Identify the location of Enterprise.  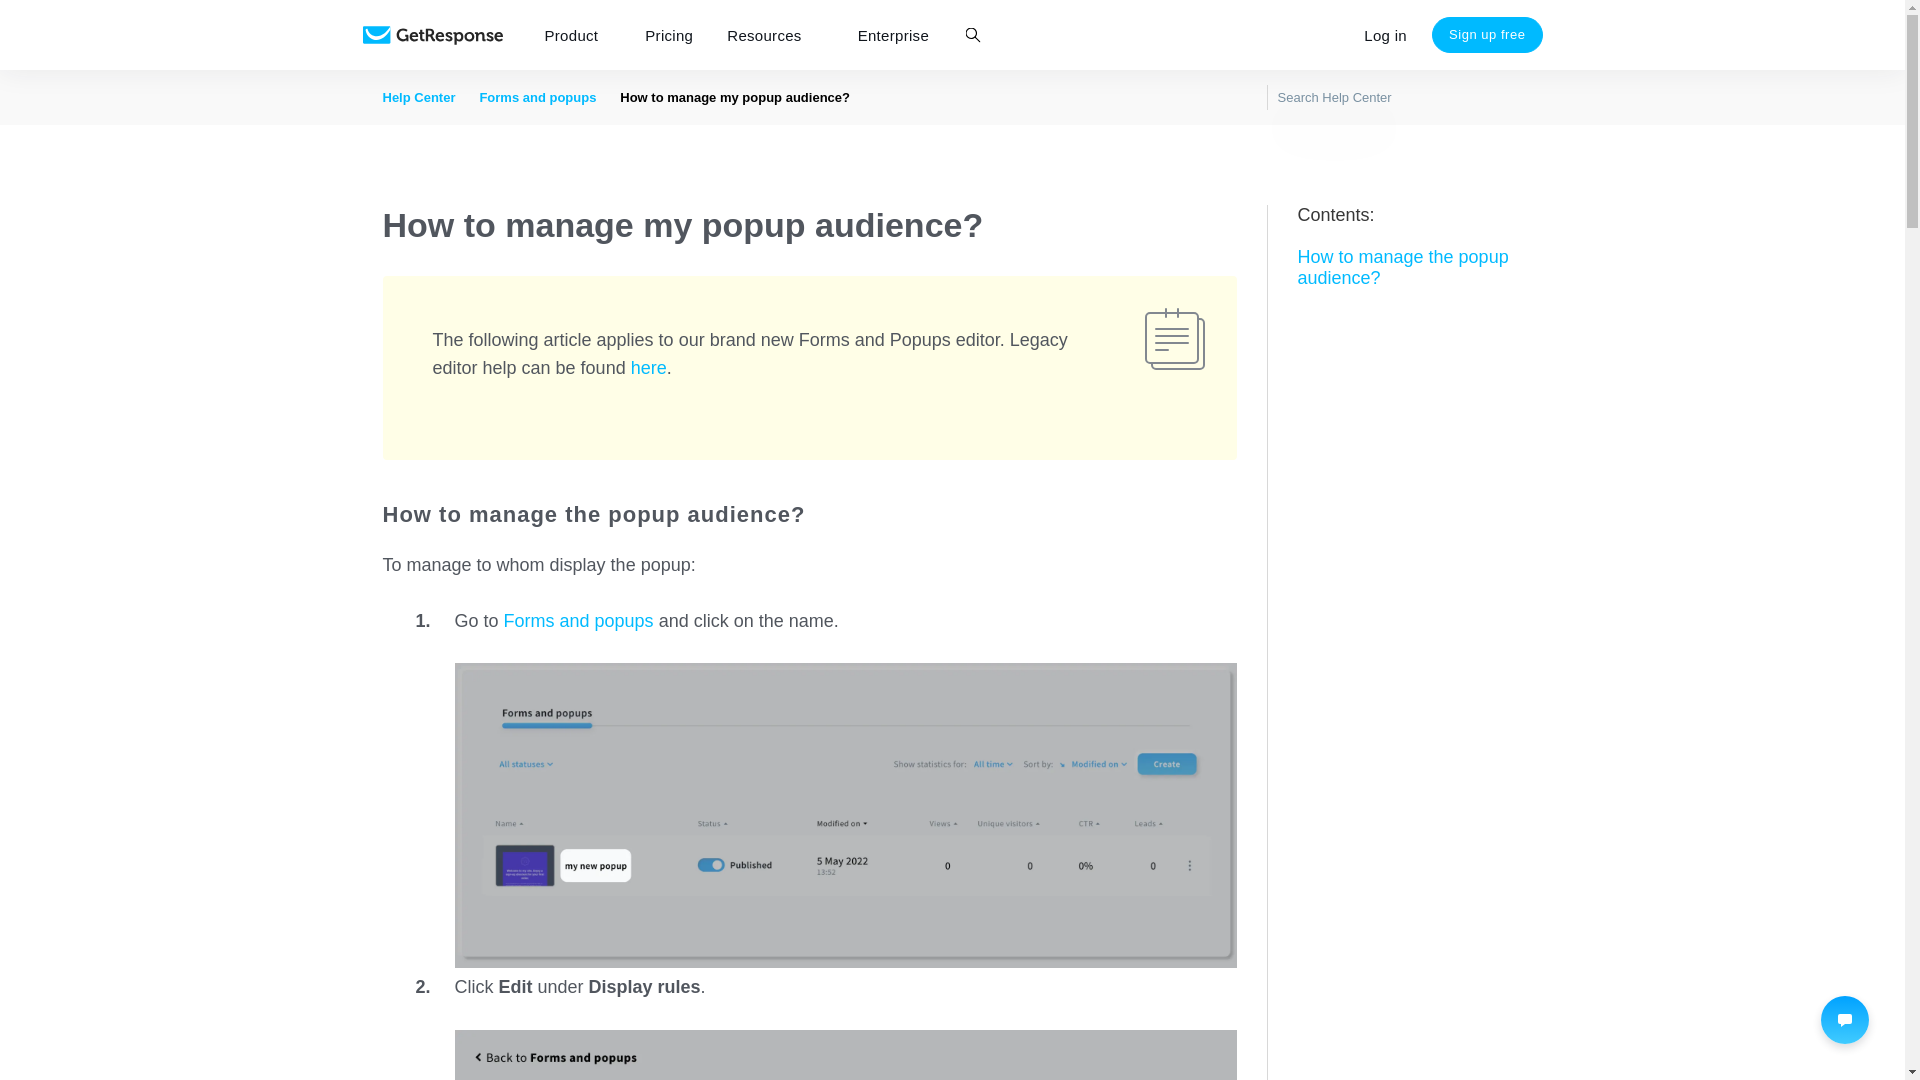
(893, 35).